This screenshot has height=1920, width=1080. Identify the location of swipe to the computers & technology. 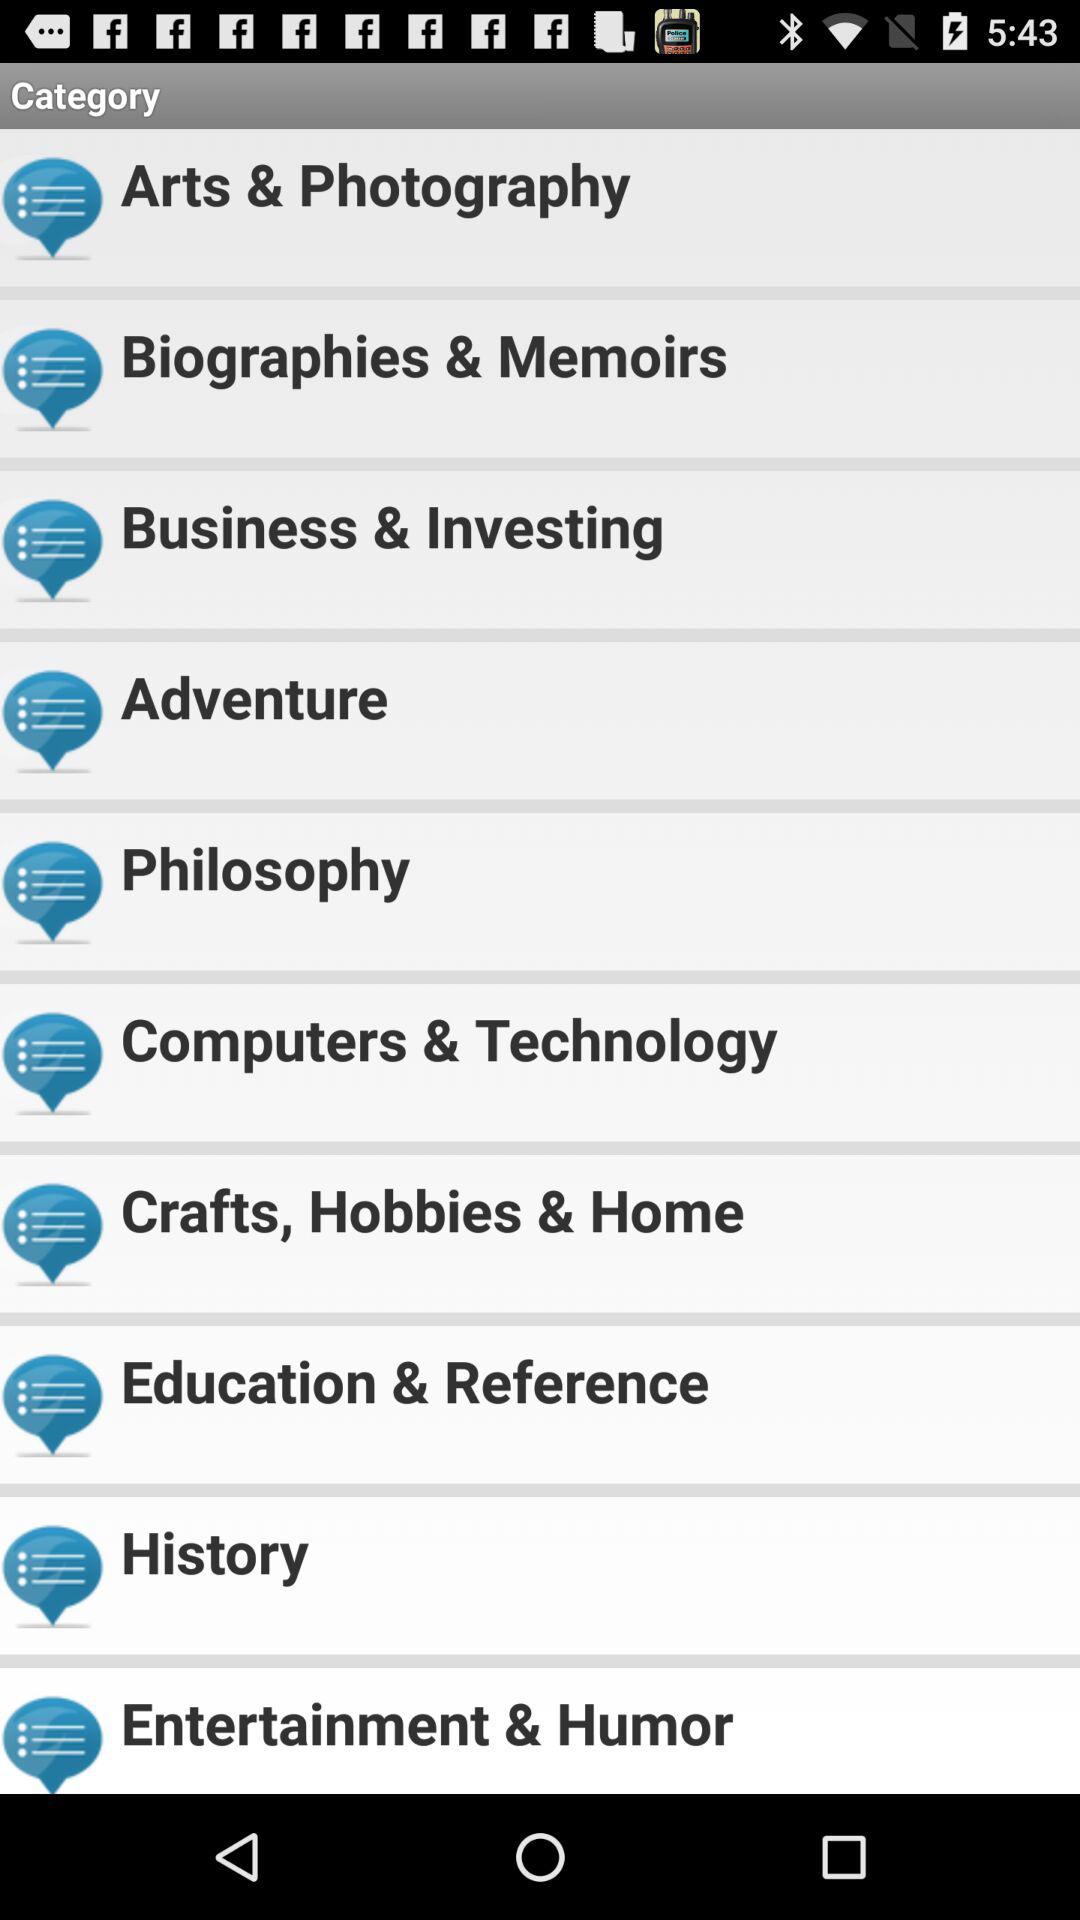
(592, 1030).